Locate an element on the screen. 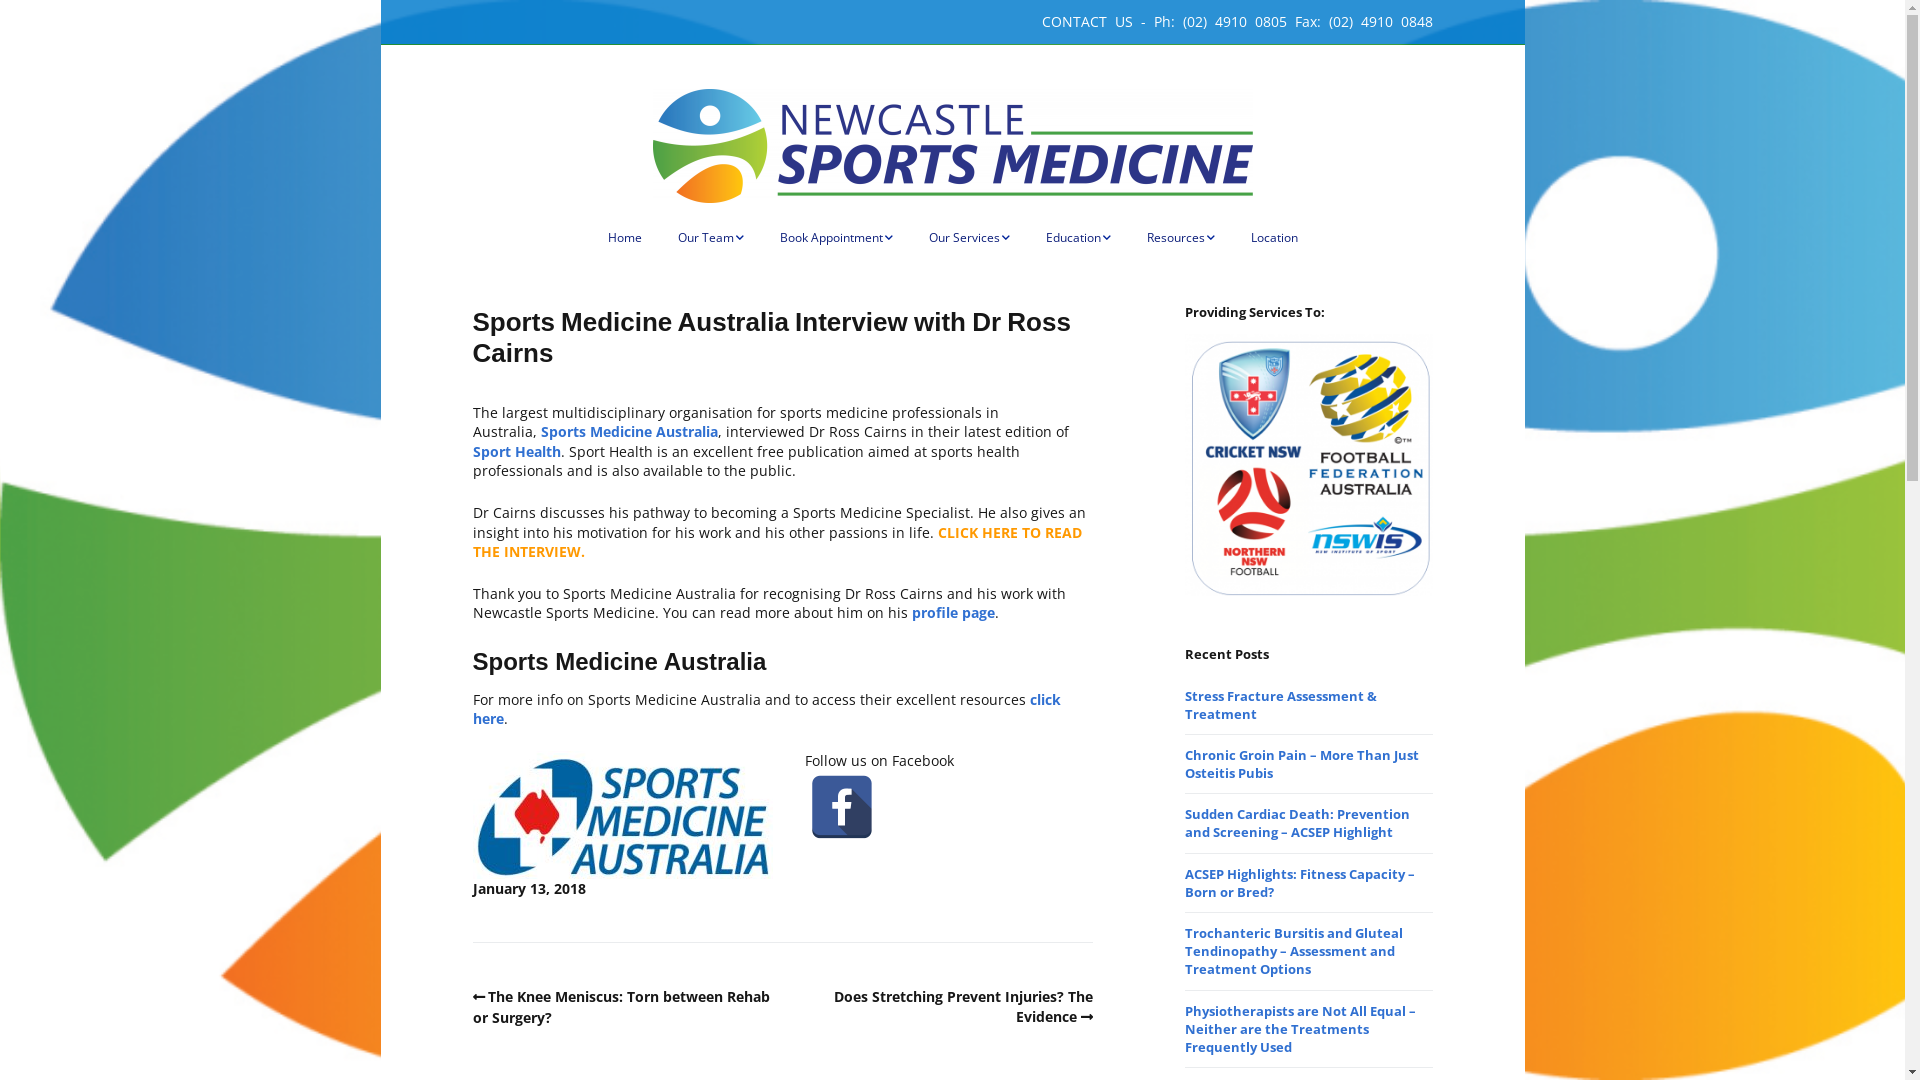 The image size is (1920, 1080). The Knee Meniscus: Torn between Rehab or Surgery? is located at coordinates (621, 1007).